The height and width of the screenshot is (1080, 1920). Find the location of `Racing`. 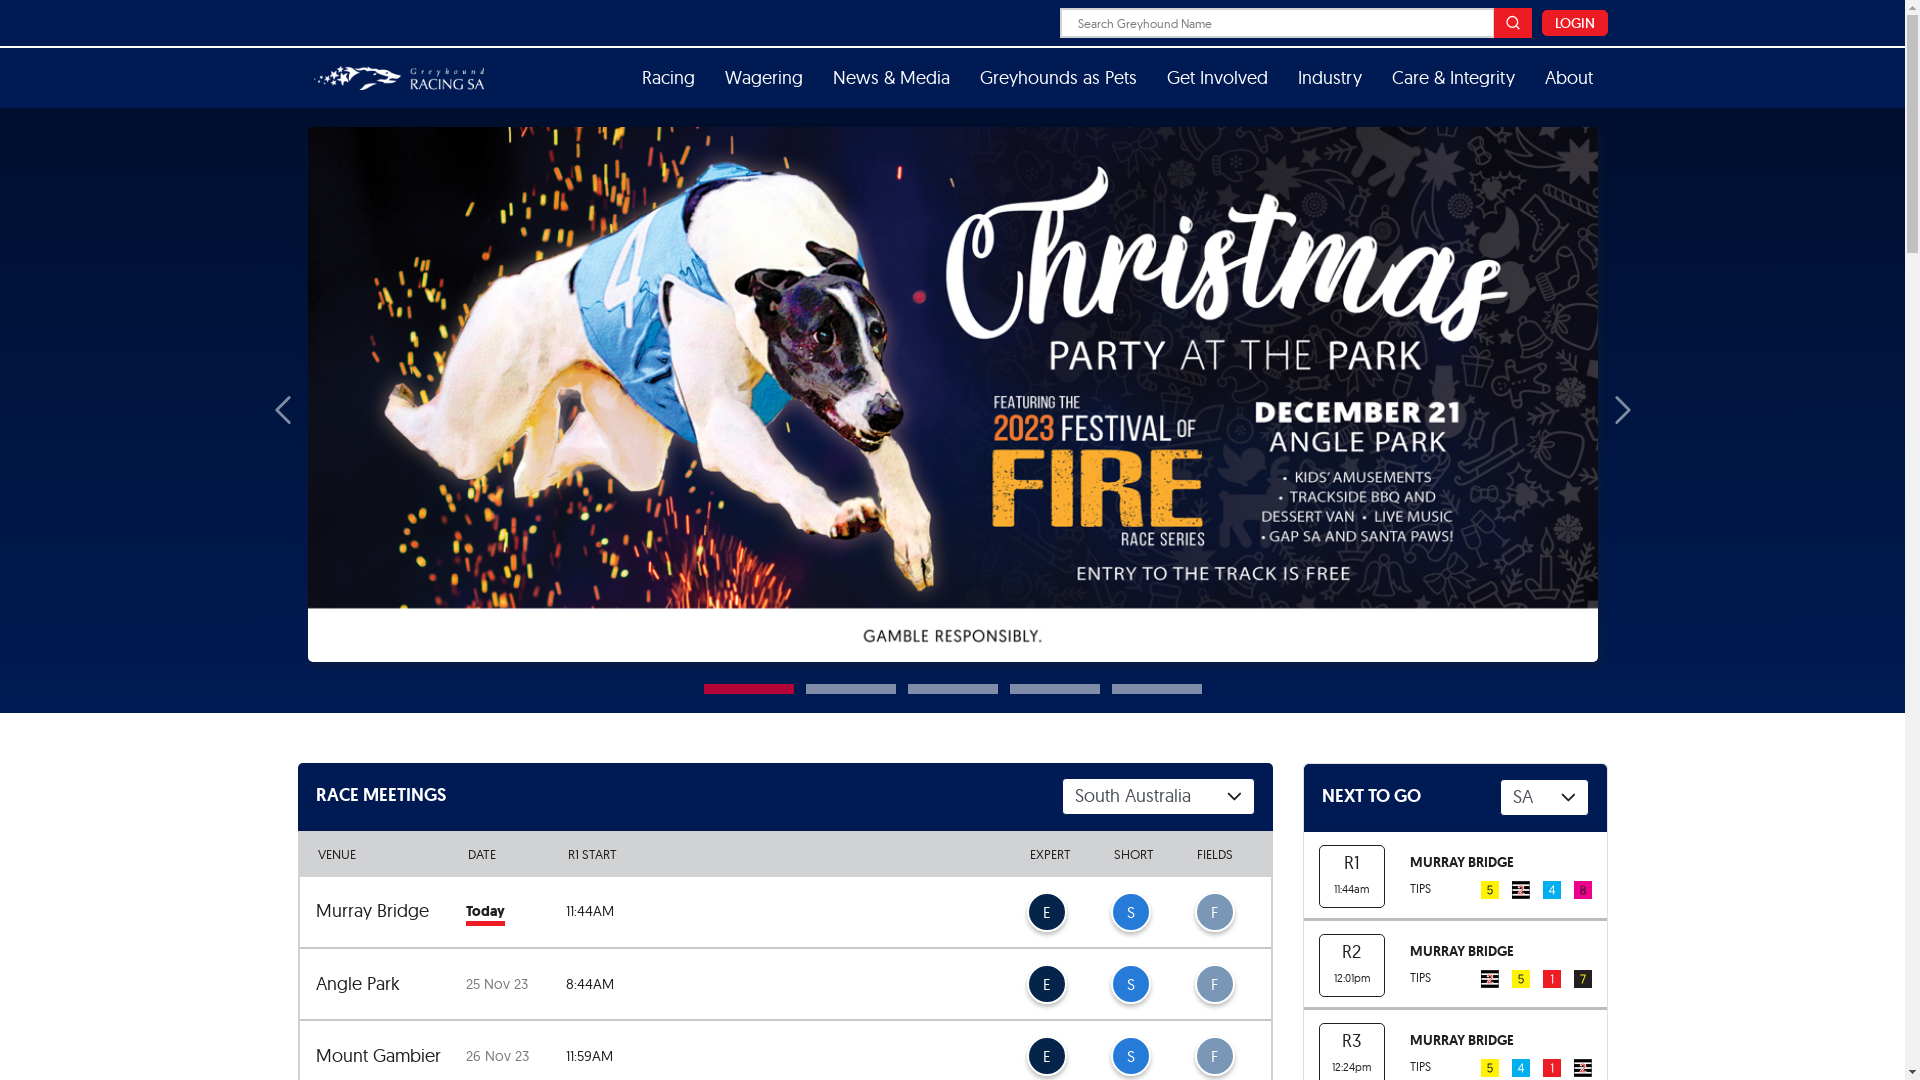

Racing is located at coordinates (668, 78).